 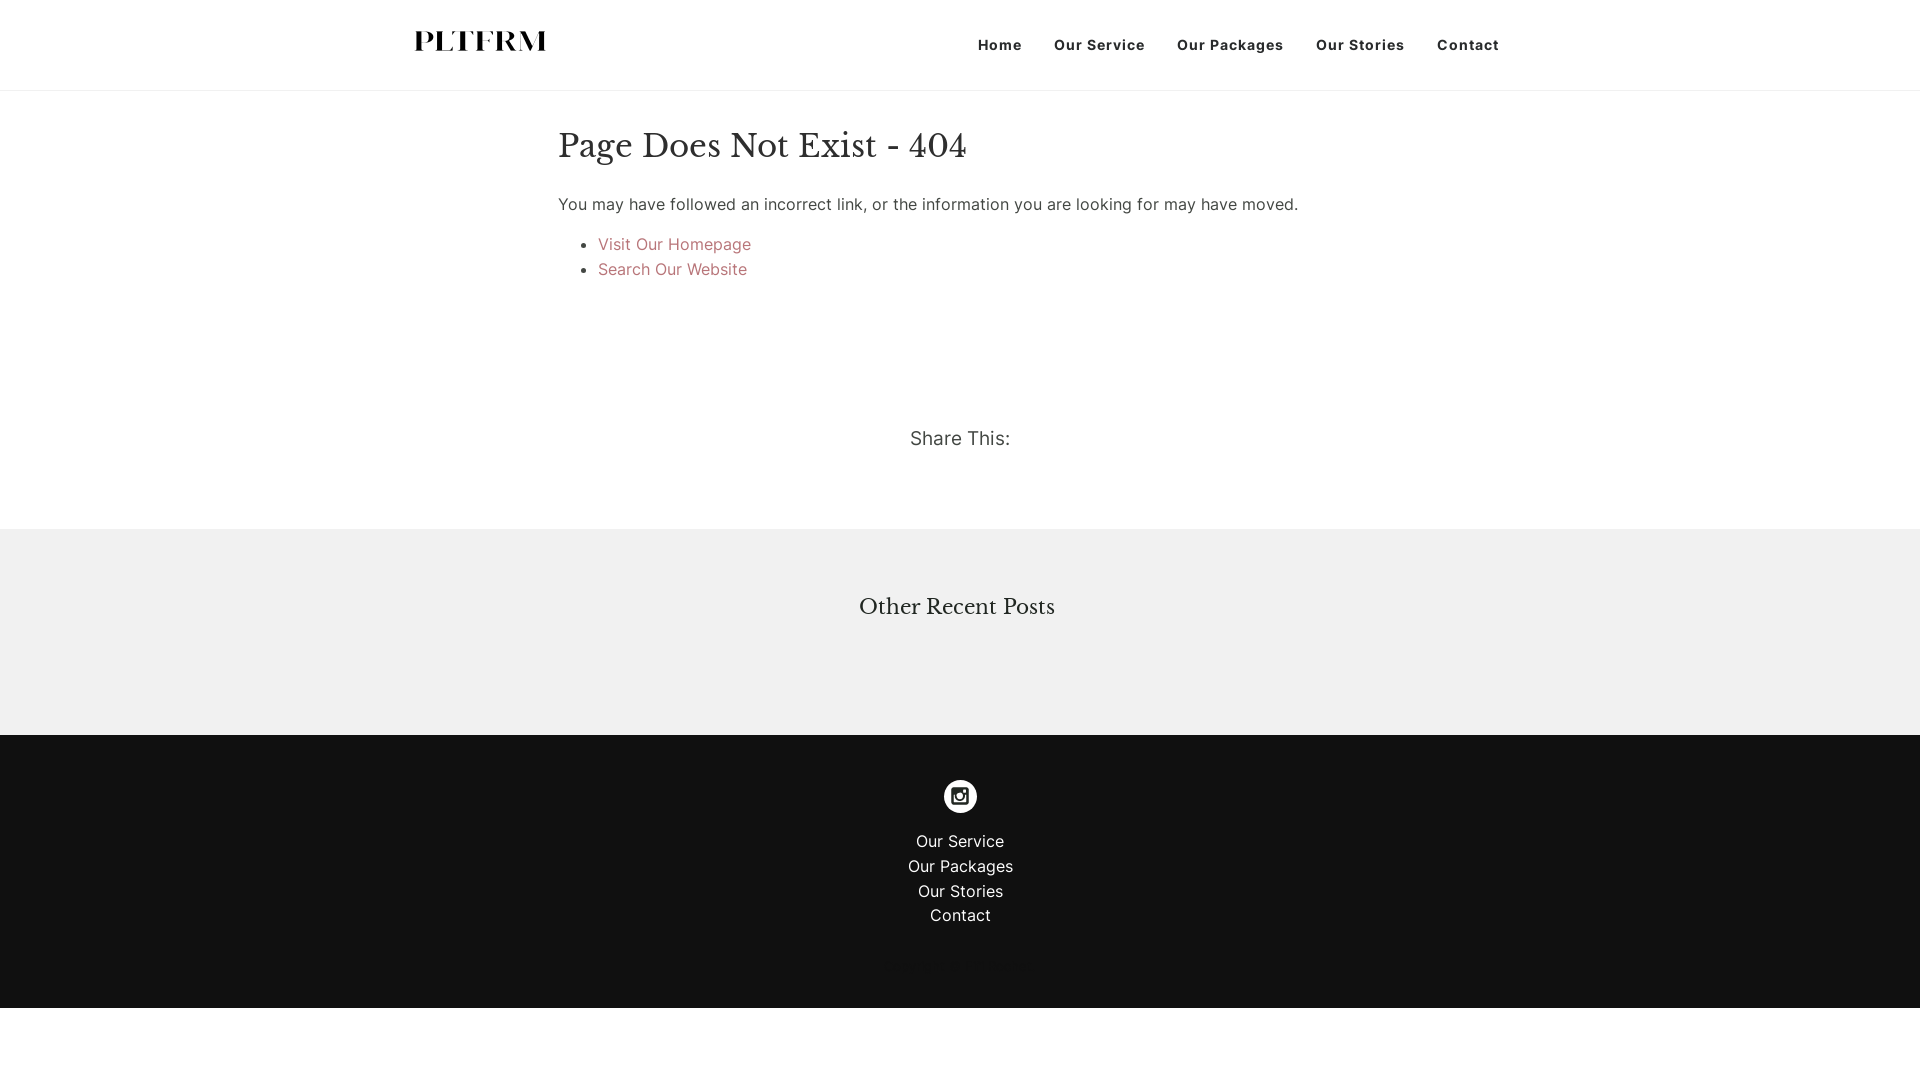 What do you see at coordinates (672, 269) in the screenshot?
I see `Search Our Website` at bounding box center [672, 269].